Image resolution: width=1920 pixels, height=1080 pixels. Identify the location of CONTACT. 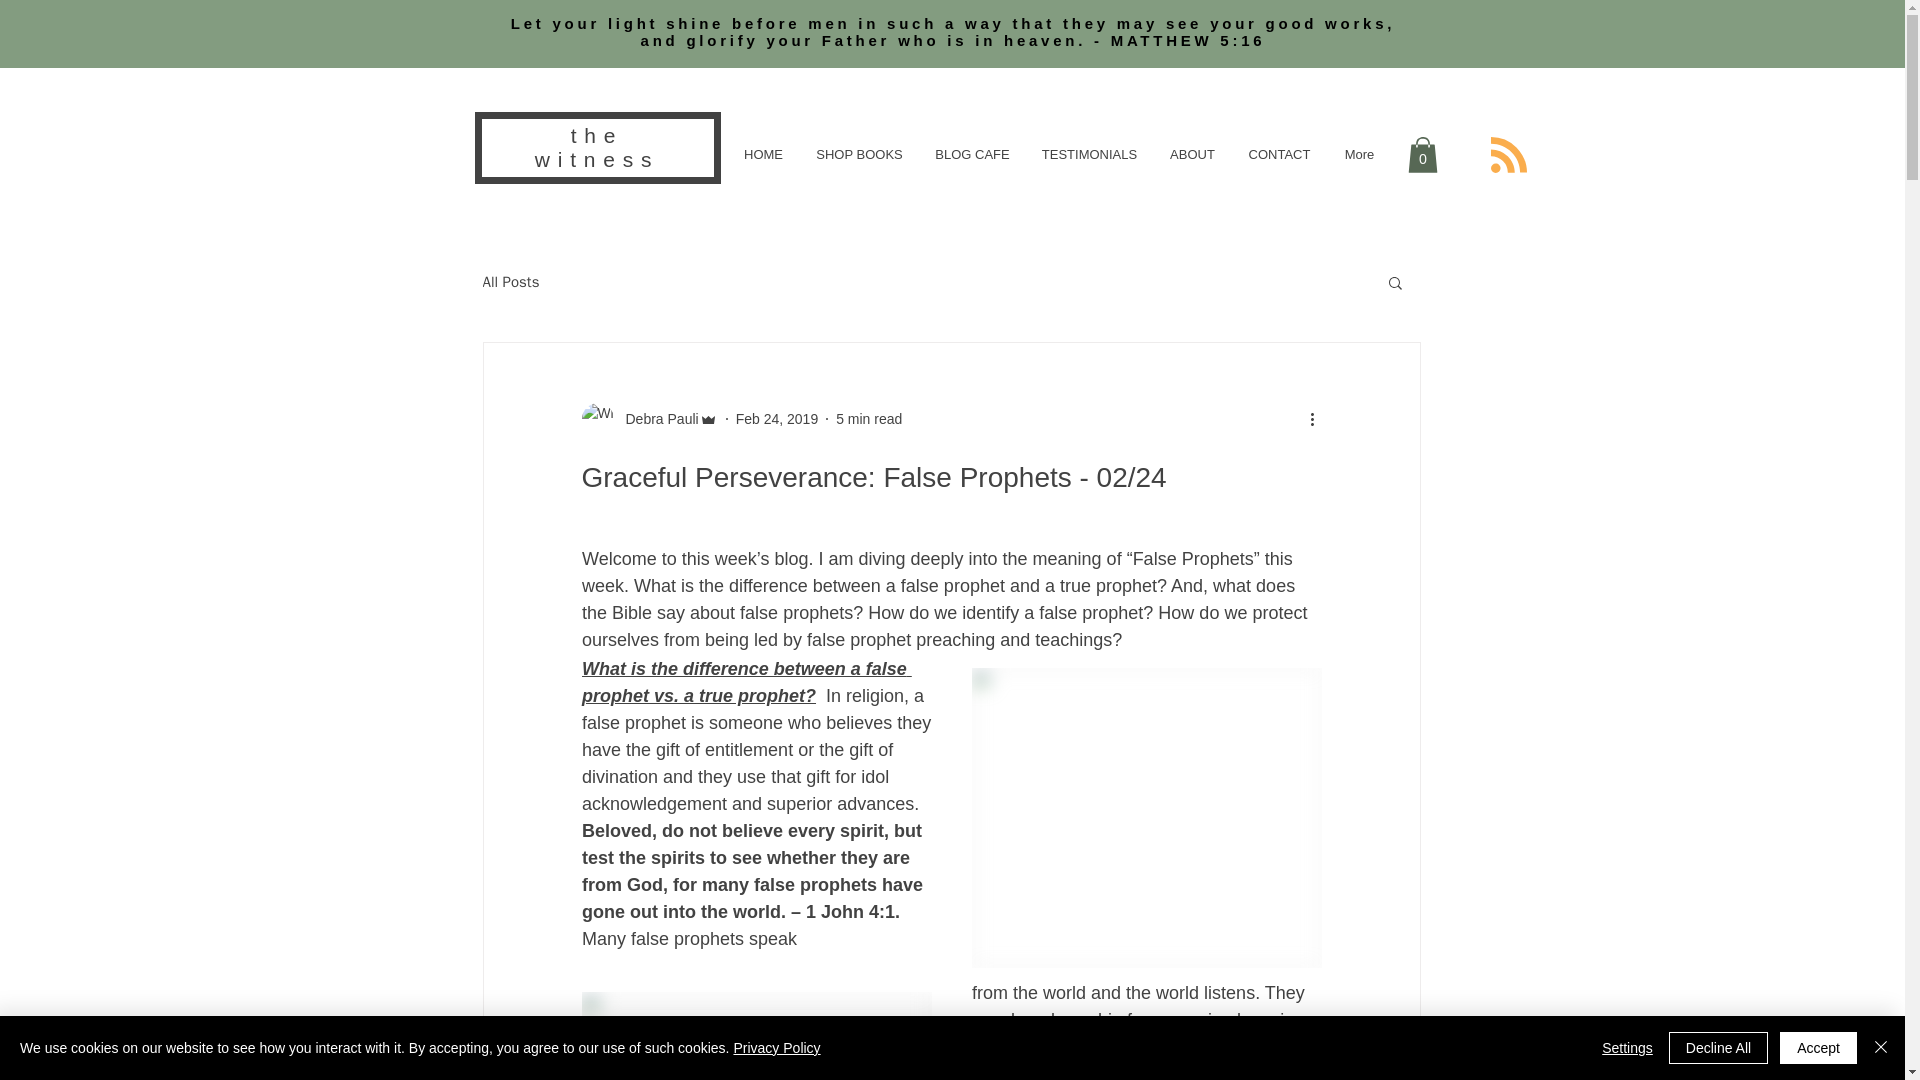
(1279, 154).